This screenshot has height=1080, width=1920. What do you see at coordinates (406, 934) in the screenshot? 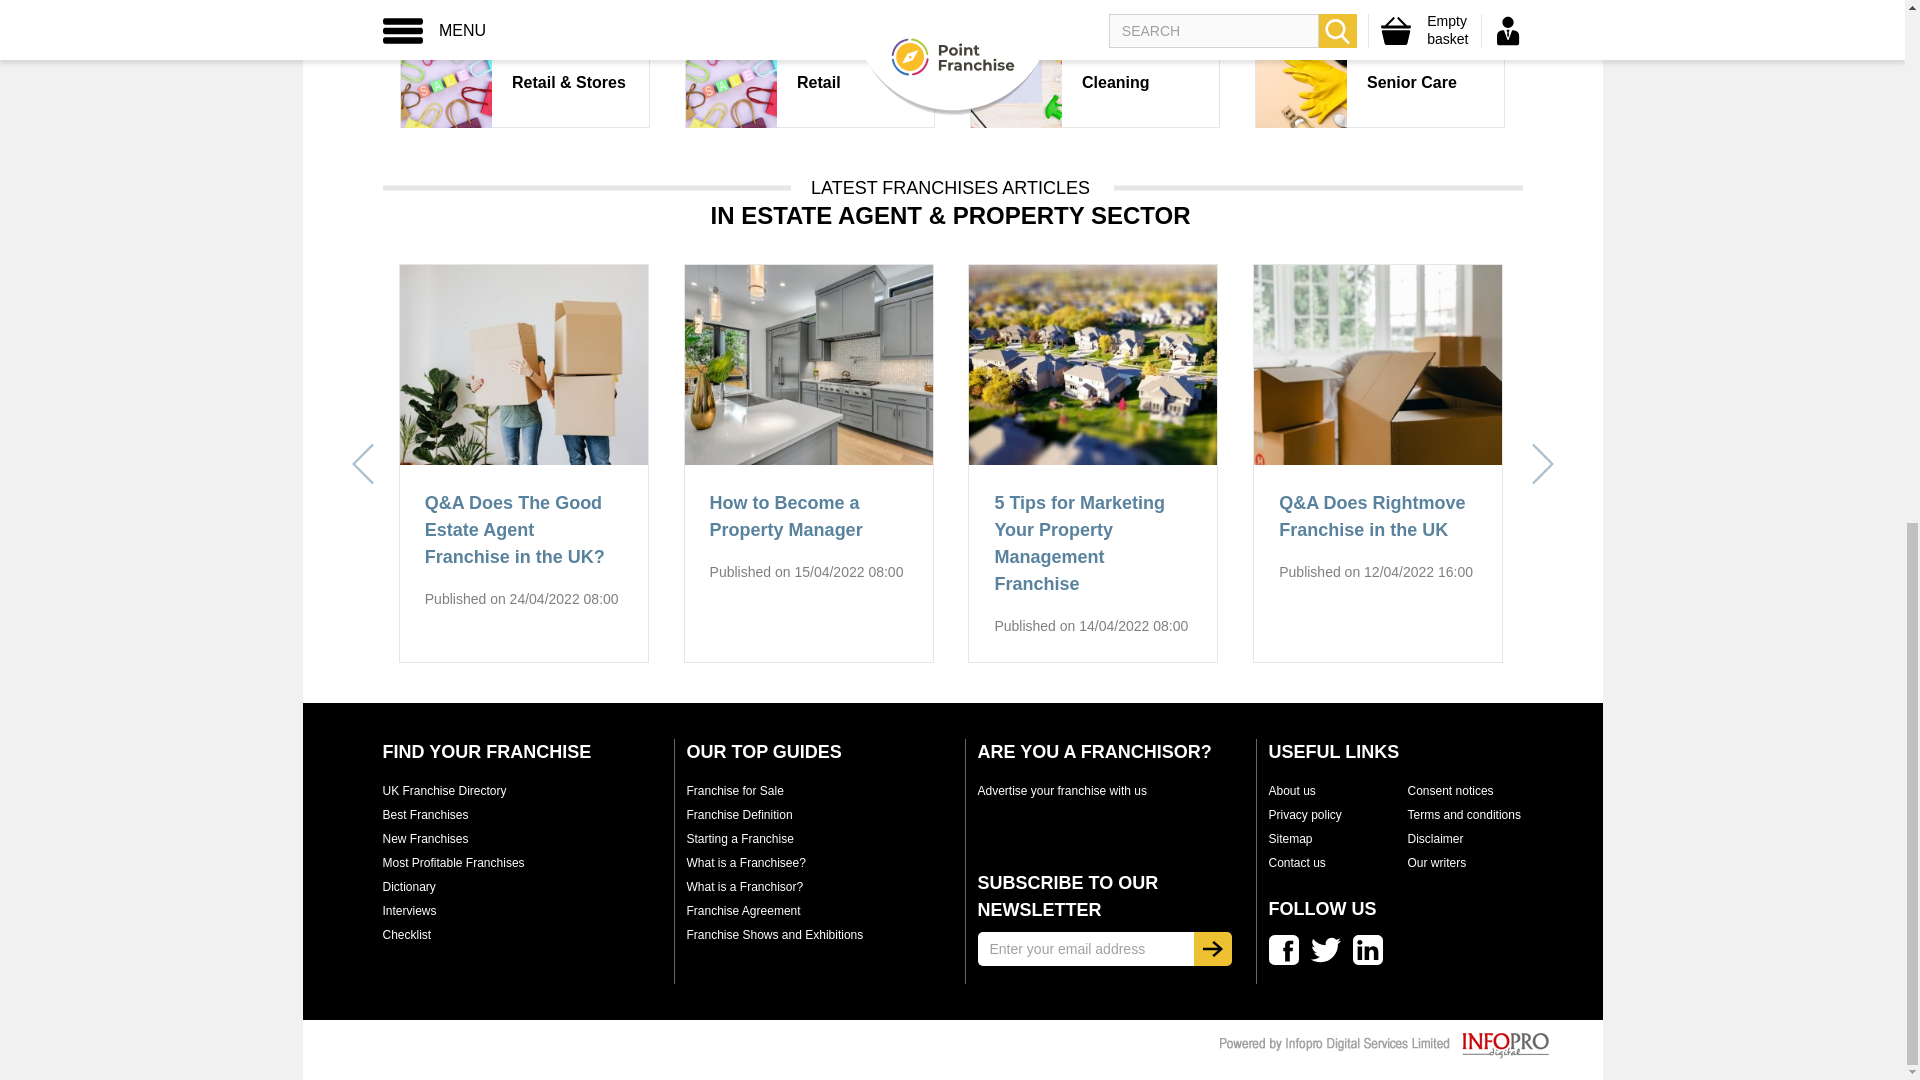
I see `Checklist` at bounding box center [406, 934].